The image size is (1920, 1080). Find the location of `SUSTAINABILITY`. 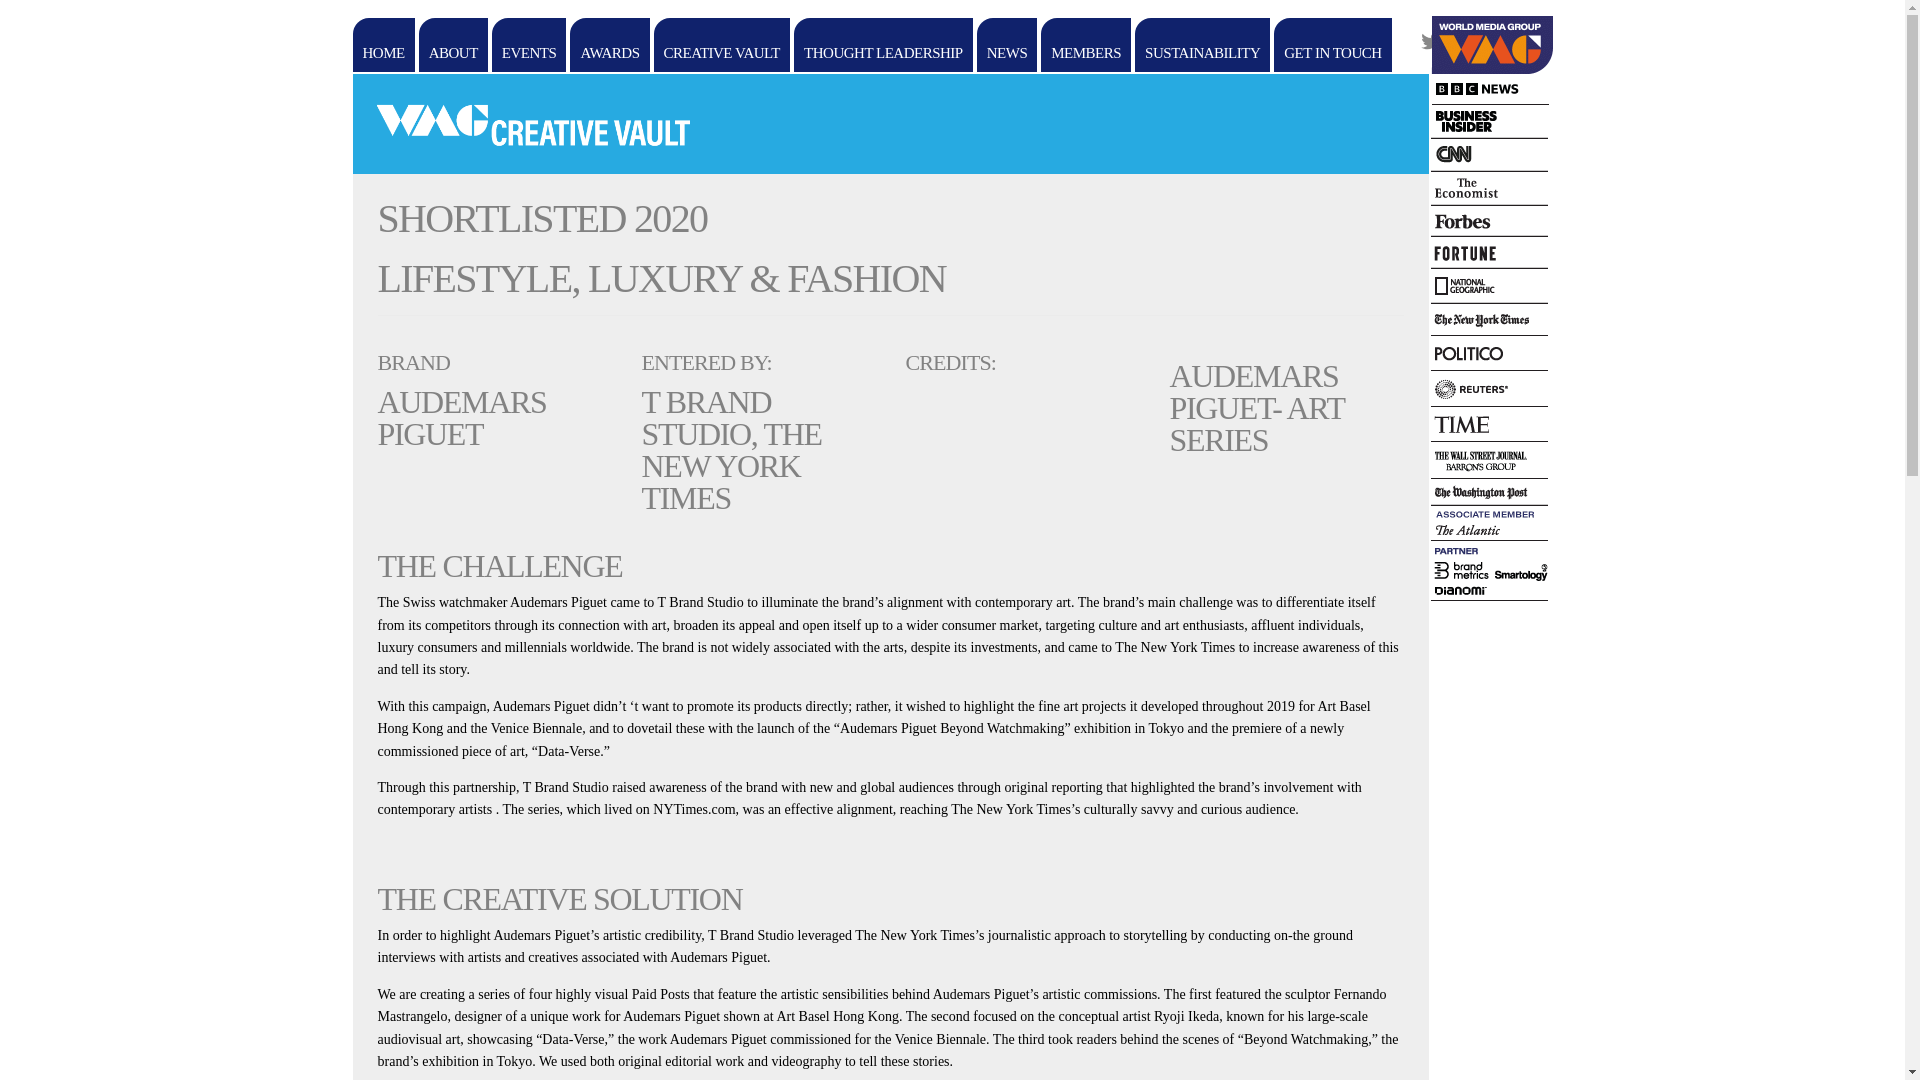

SUSTAINABILITY is located at coordinates (1202, 45).